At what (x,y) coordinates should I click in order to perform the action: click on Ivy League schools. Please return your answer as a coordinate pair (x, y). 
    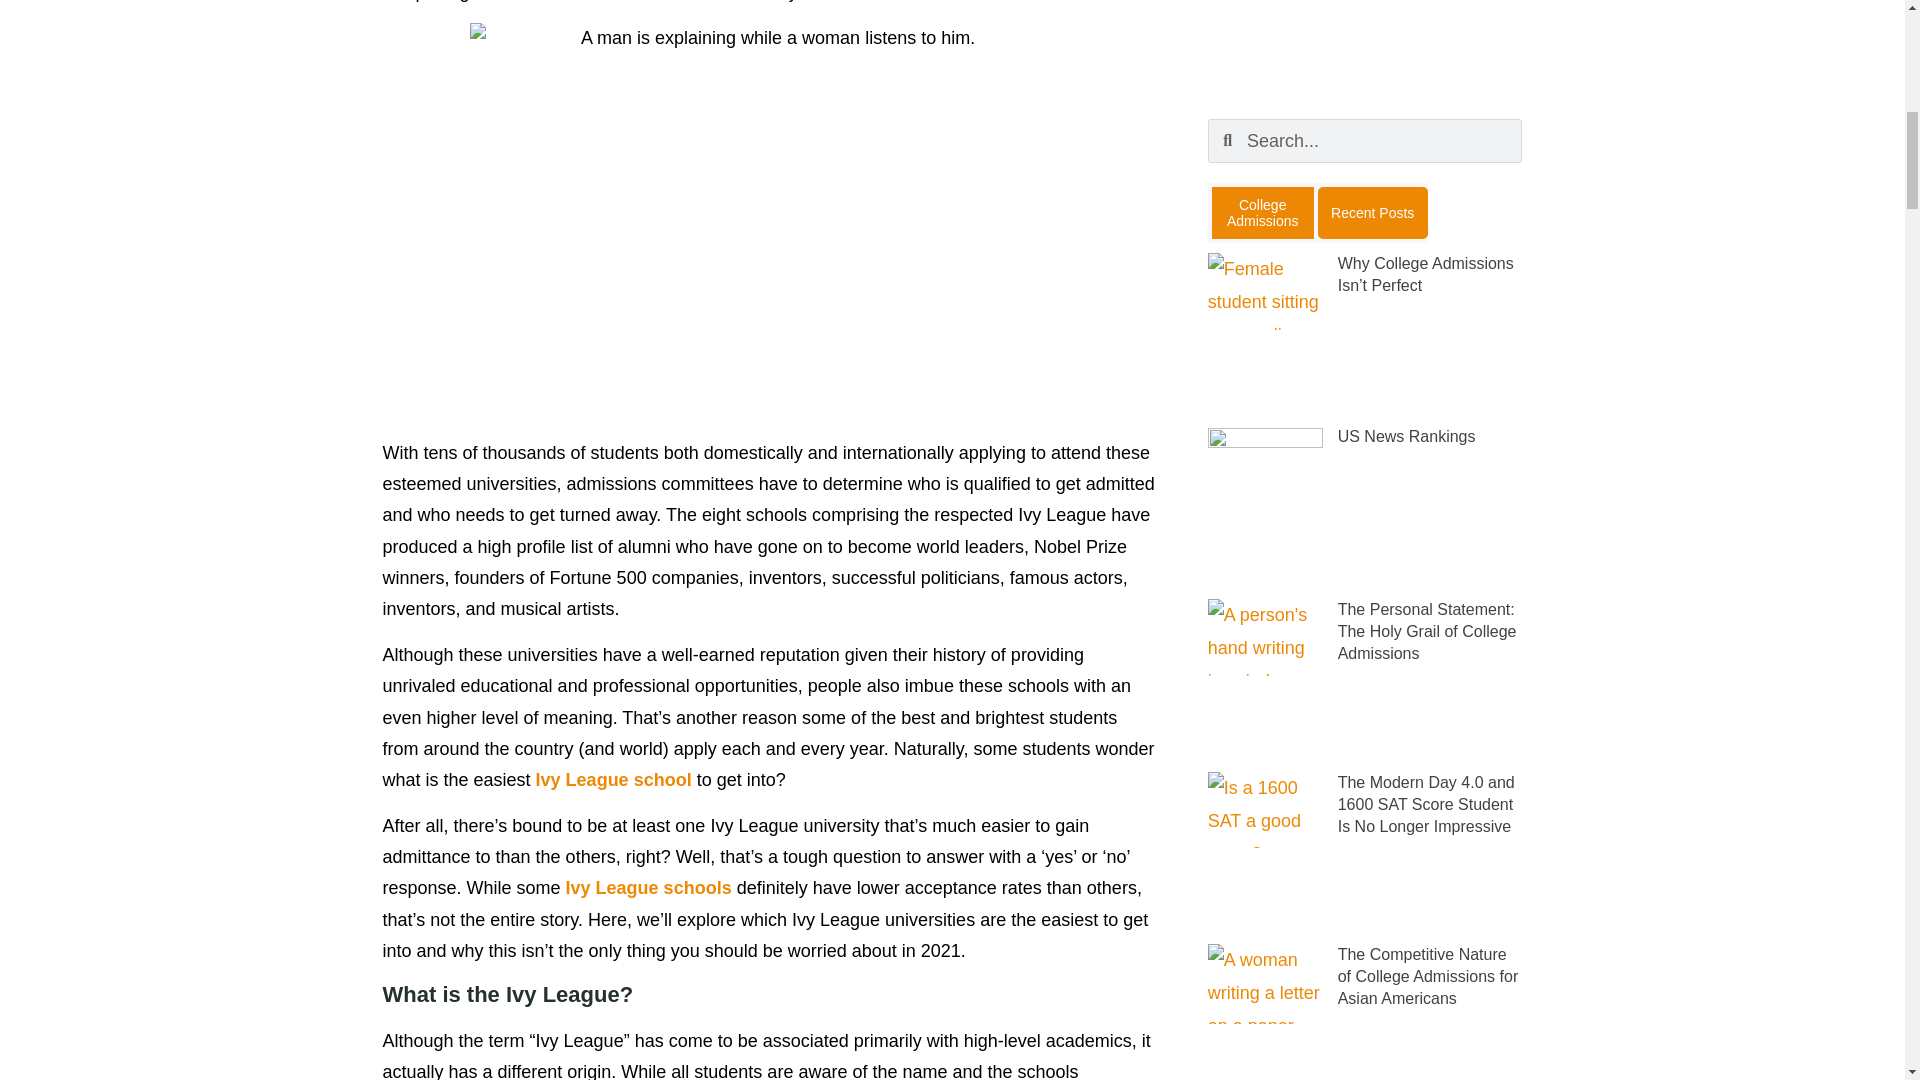
    Looking at the image, I should click on (648, 888).